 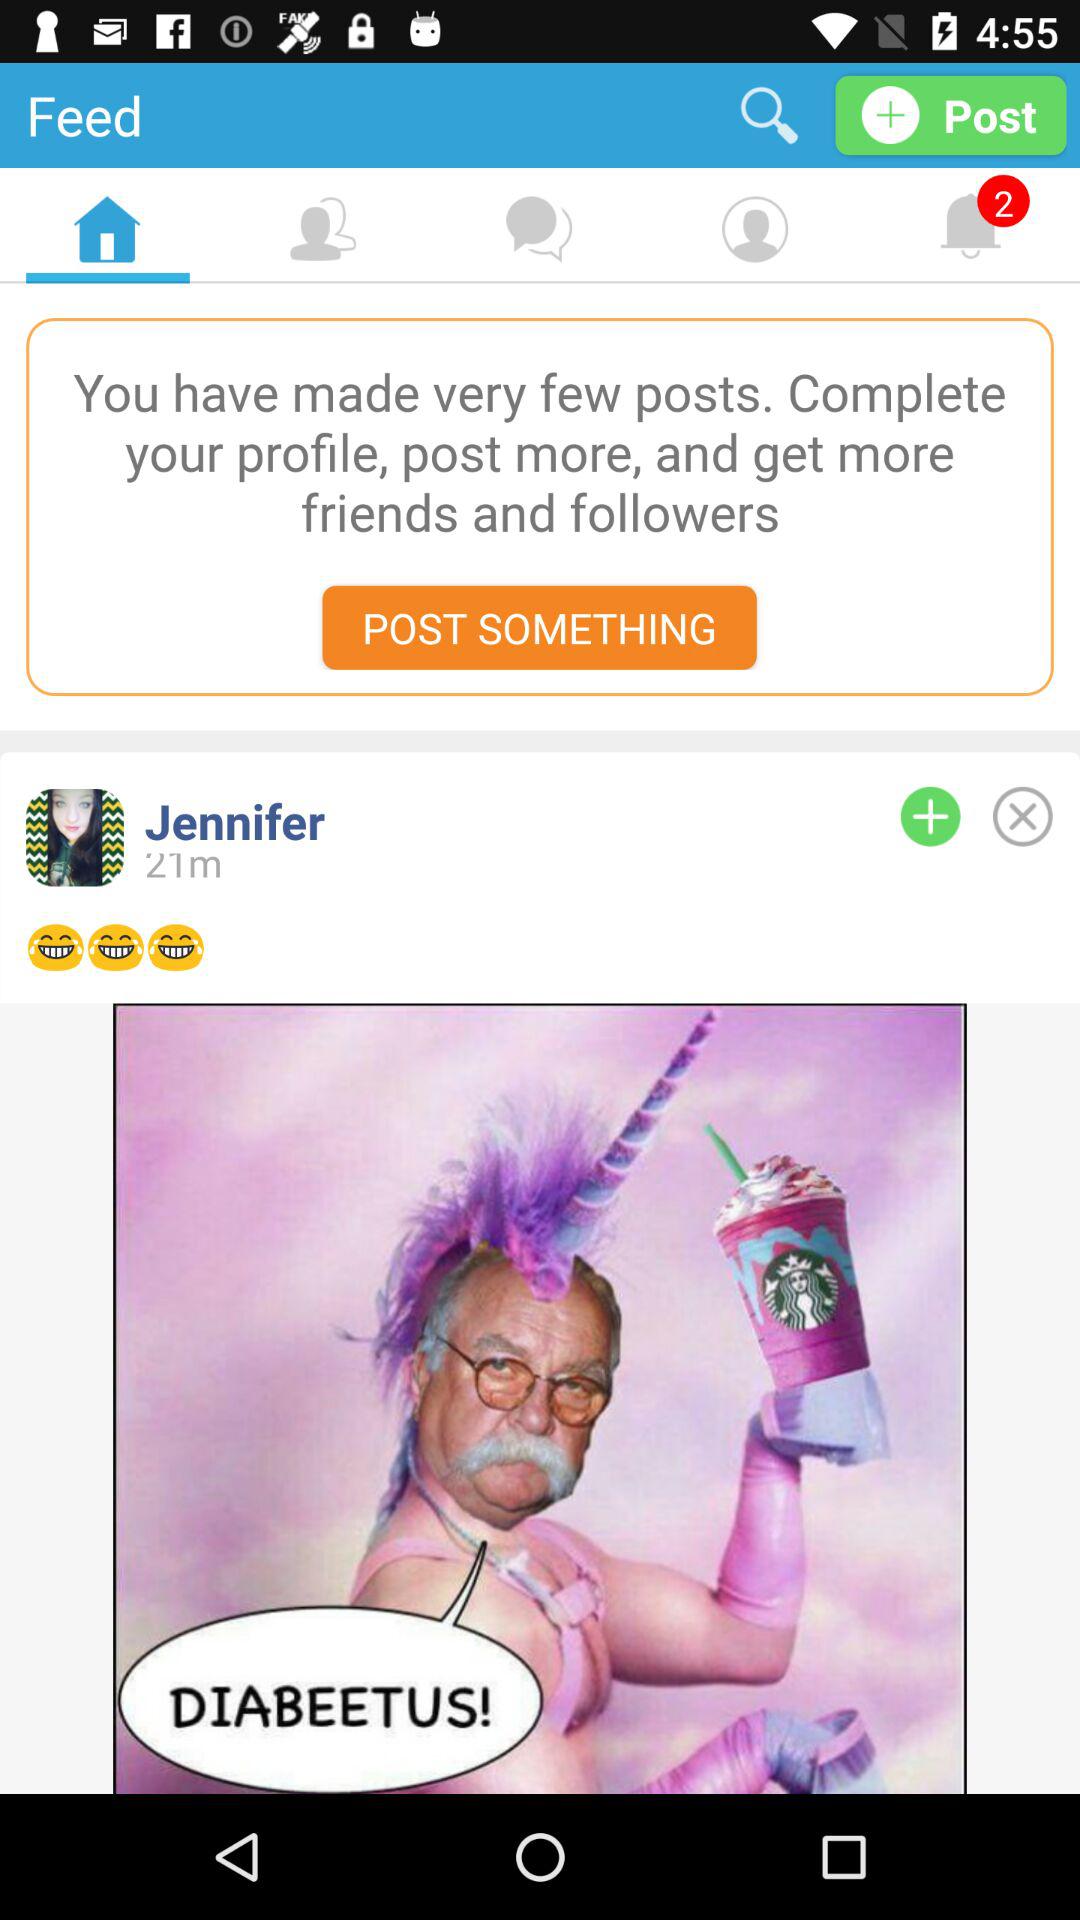 What do you see at coordinates (770, 114) in the screenshot?
I see `turn off item to the left of post item` at bounding box center [770, 114].